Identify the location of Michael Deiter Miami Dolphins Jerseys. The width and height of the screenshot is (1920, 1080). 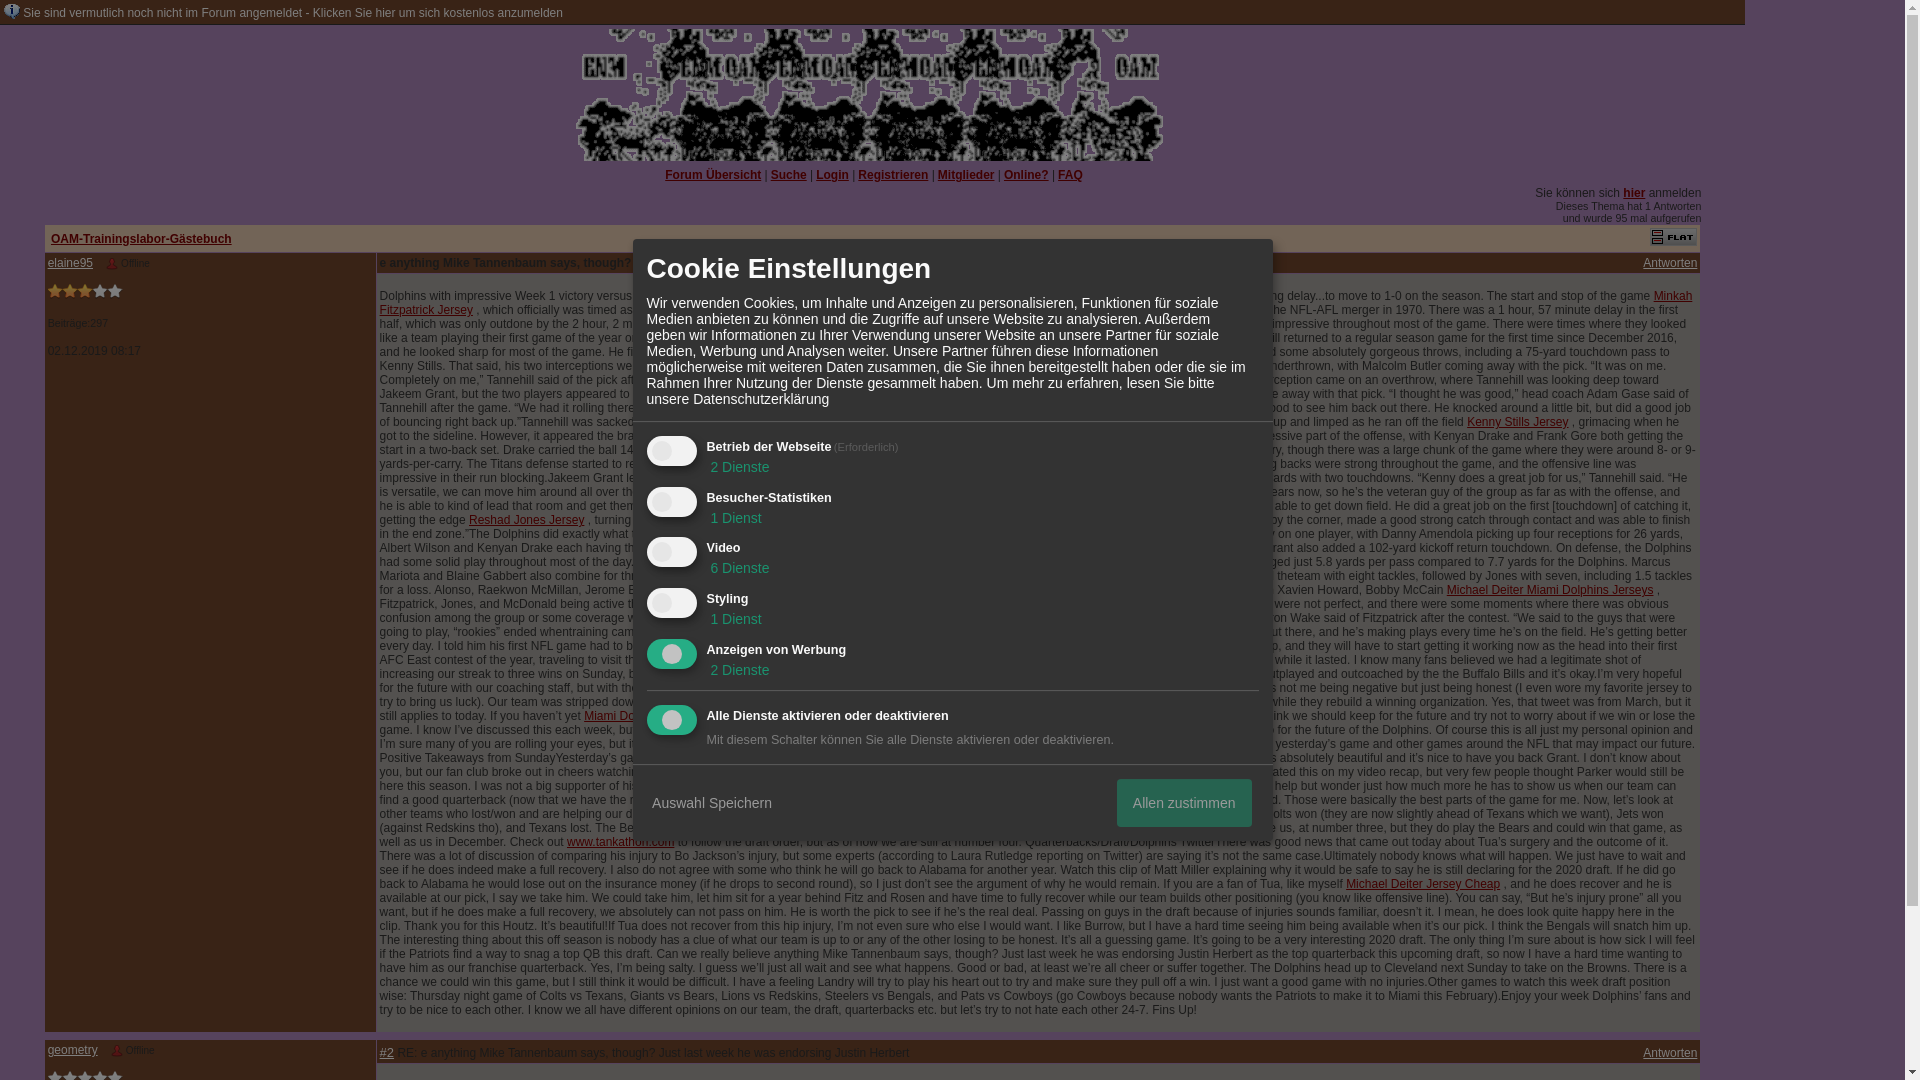
(1550, 590).